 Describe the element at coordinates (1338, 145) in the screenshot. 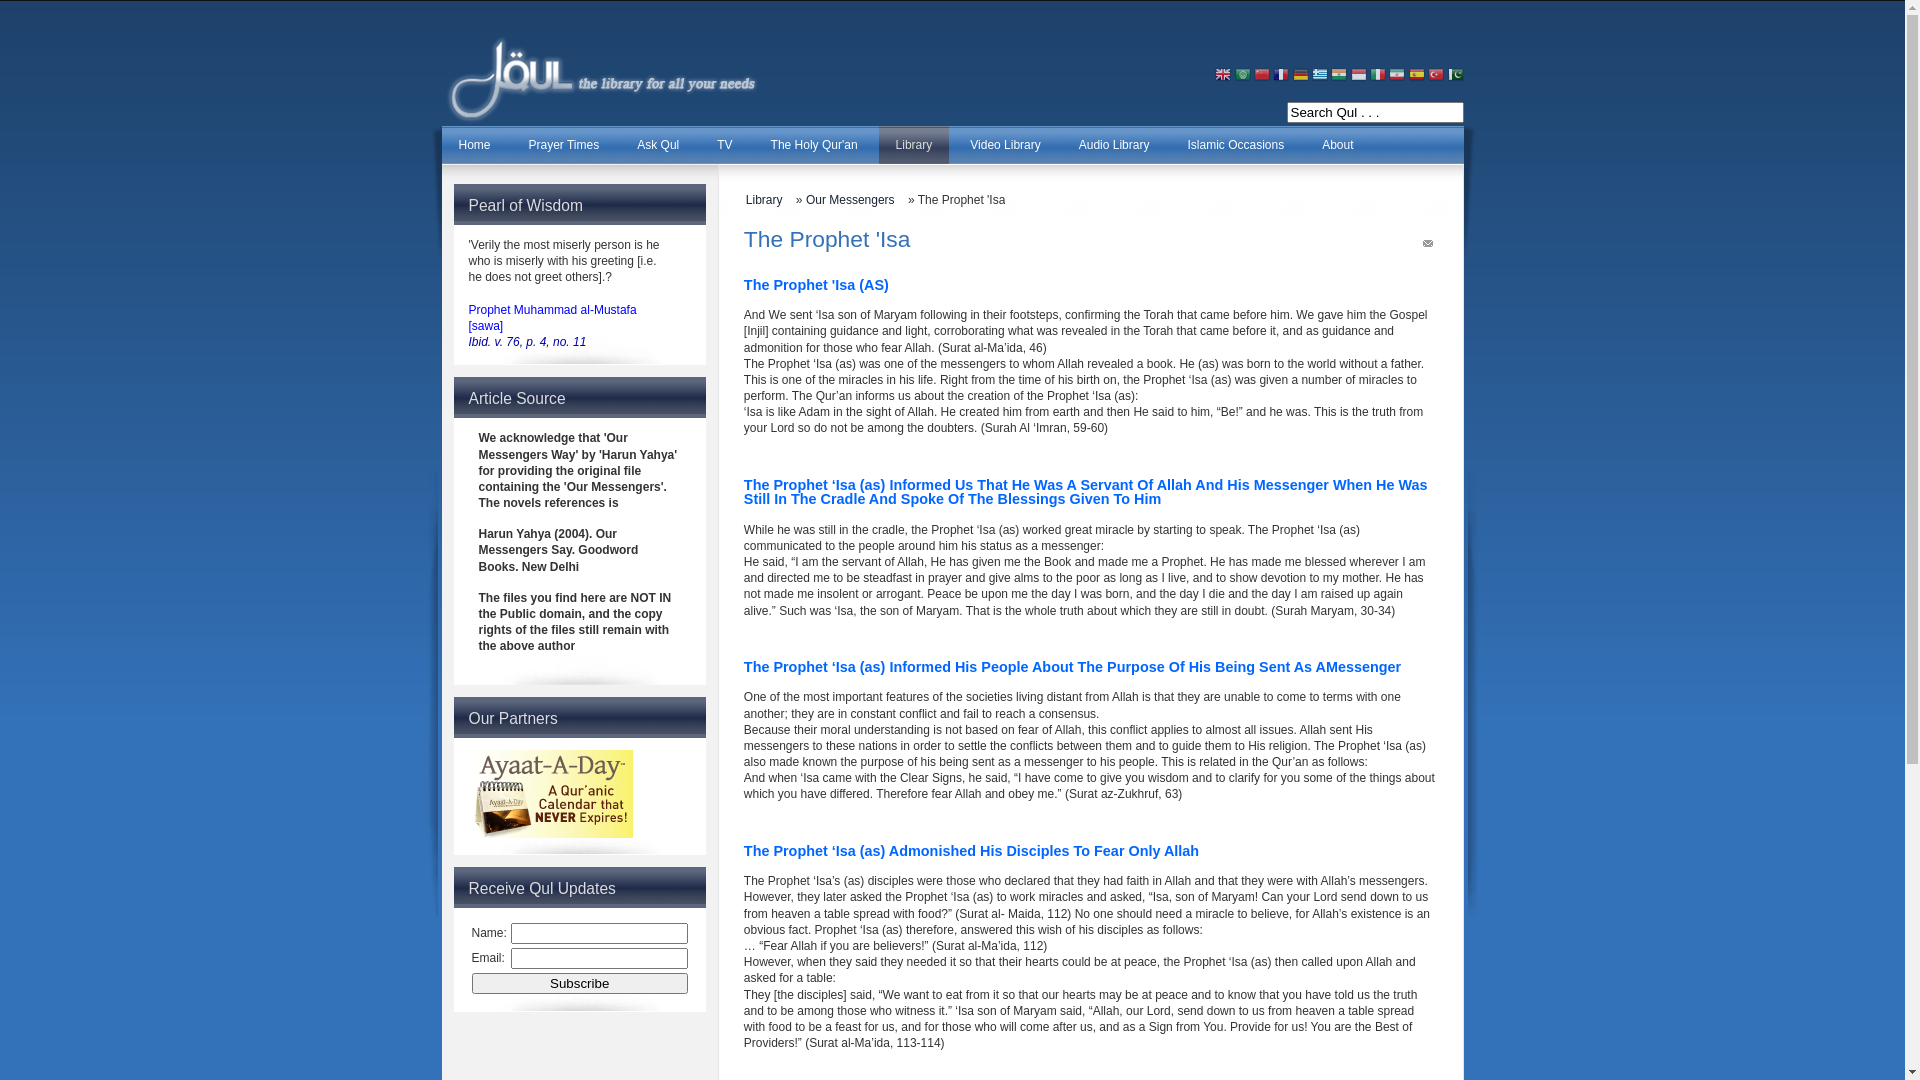

I see `About` at that location.